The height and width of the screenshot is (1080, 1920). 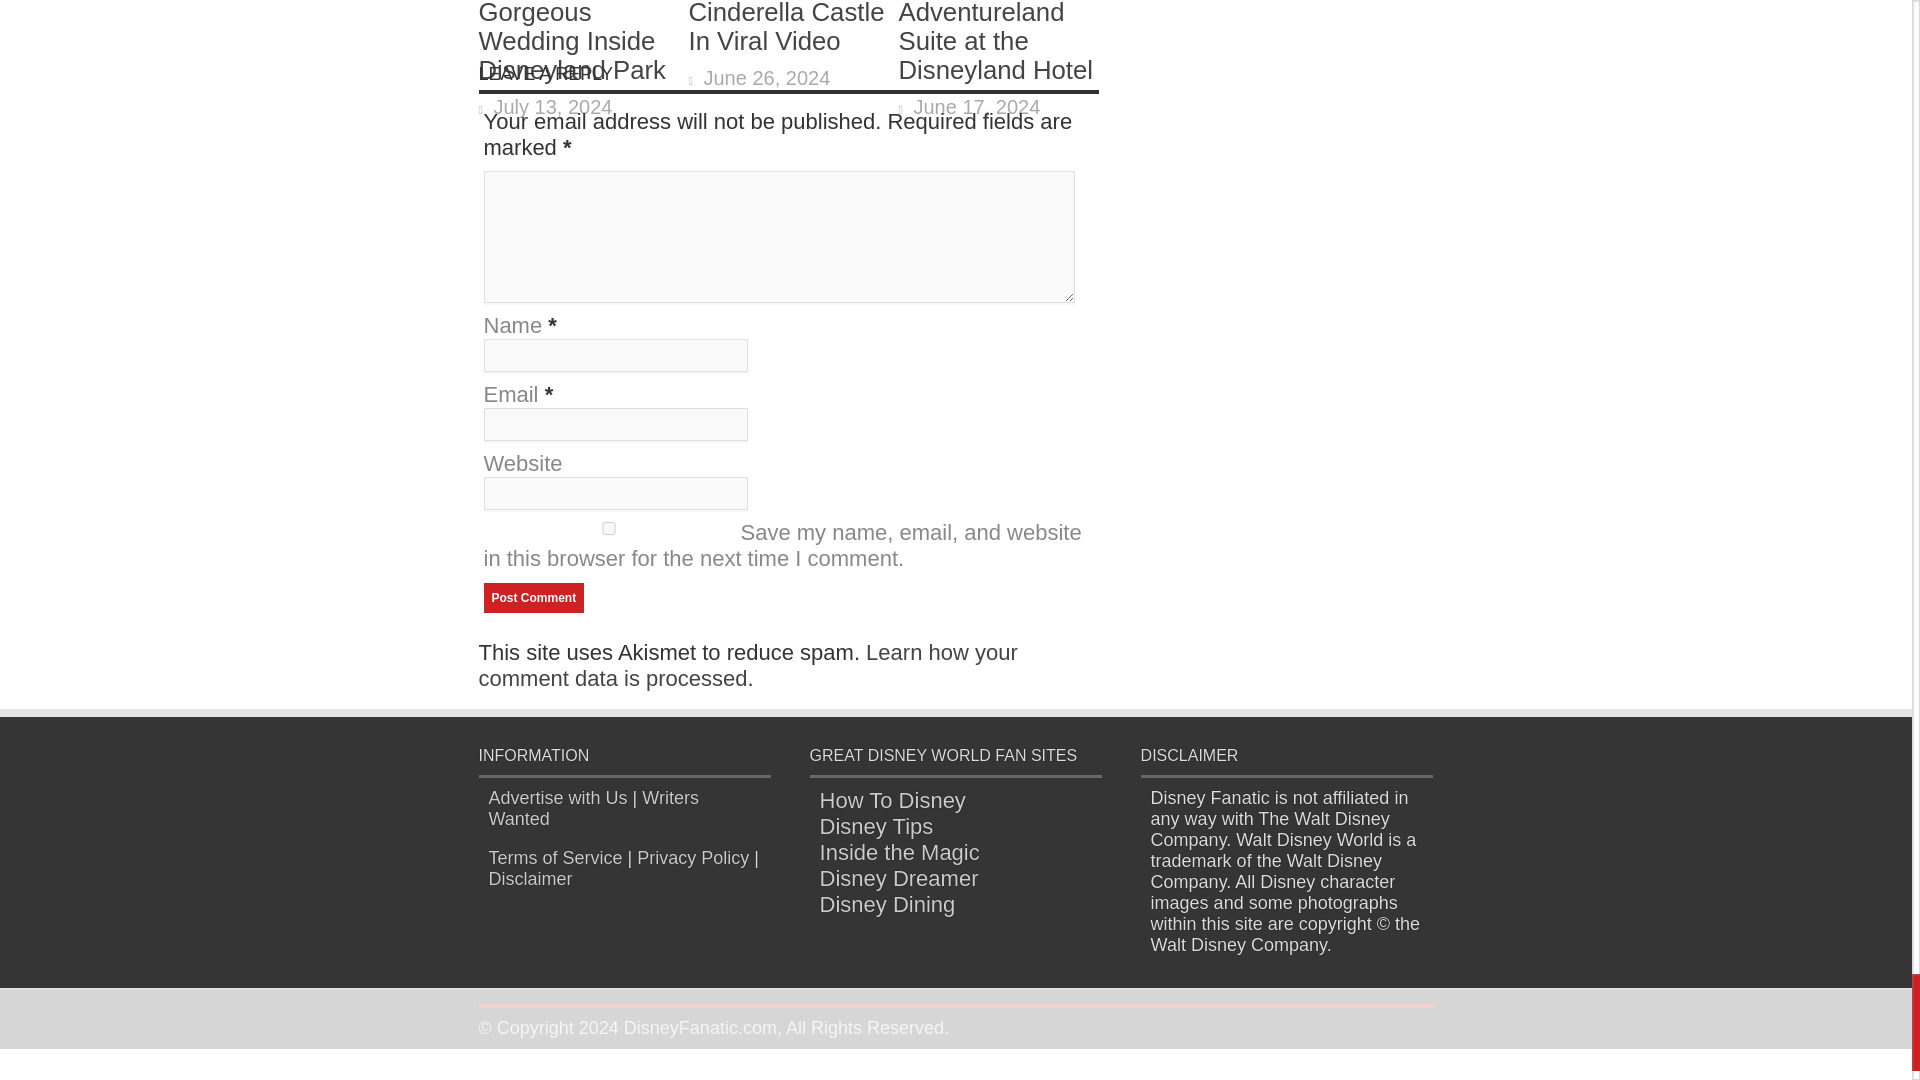 What do you see at coordinates (534, 598) in the screenshot?
I see `Post Comment` at bounding box center [534, 598].